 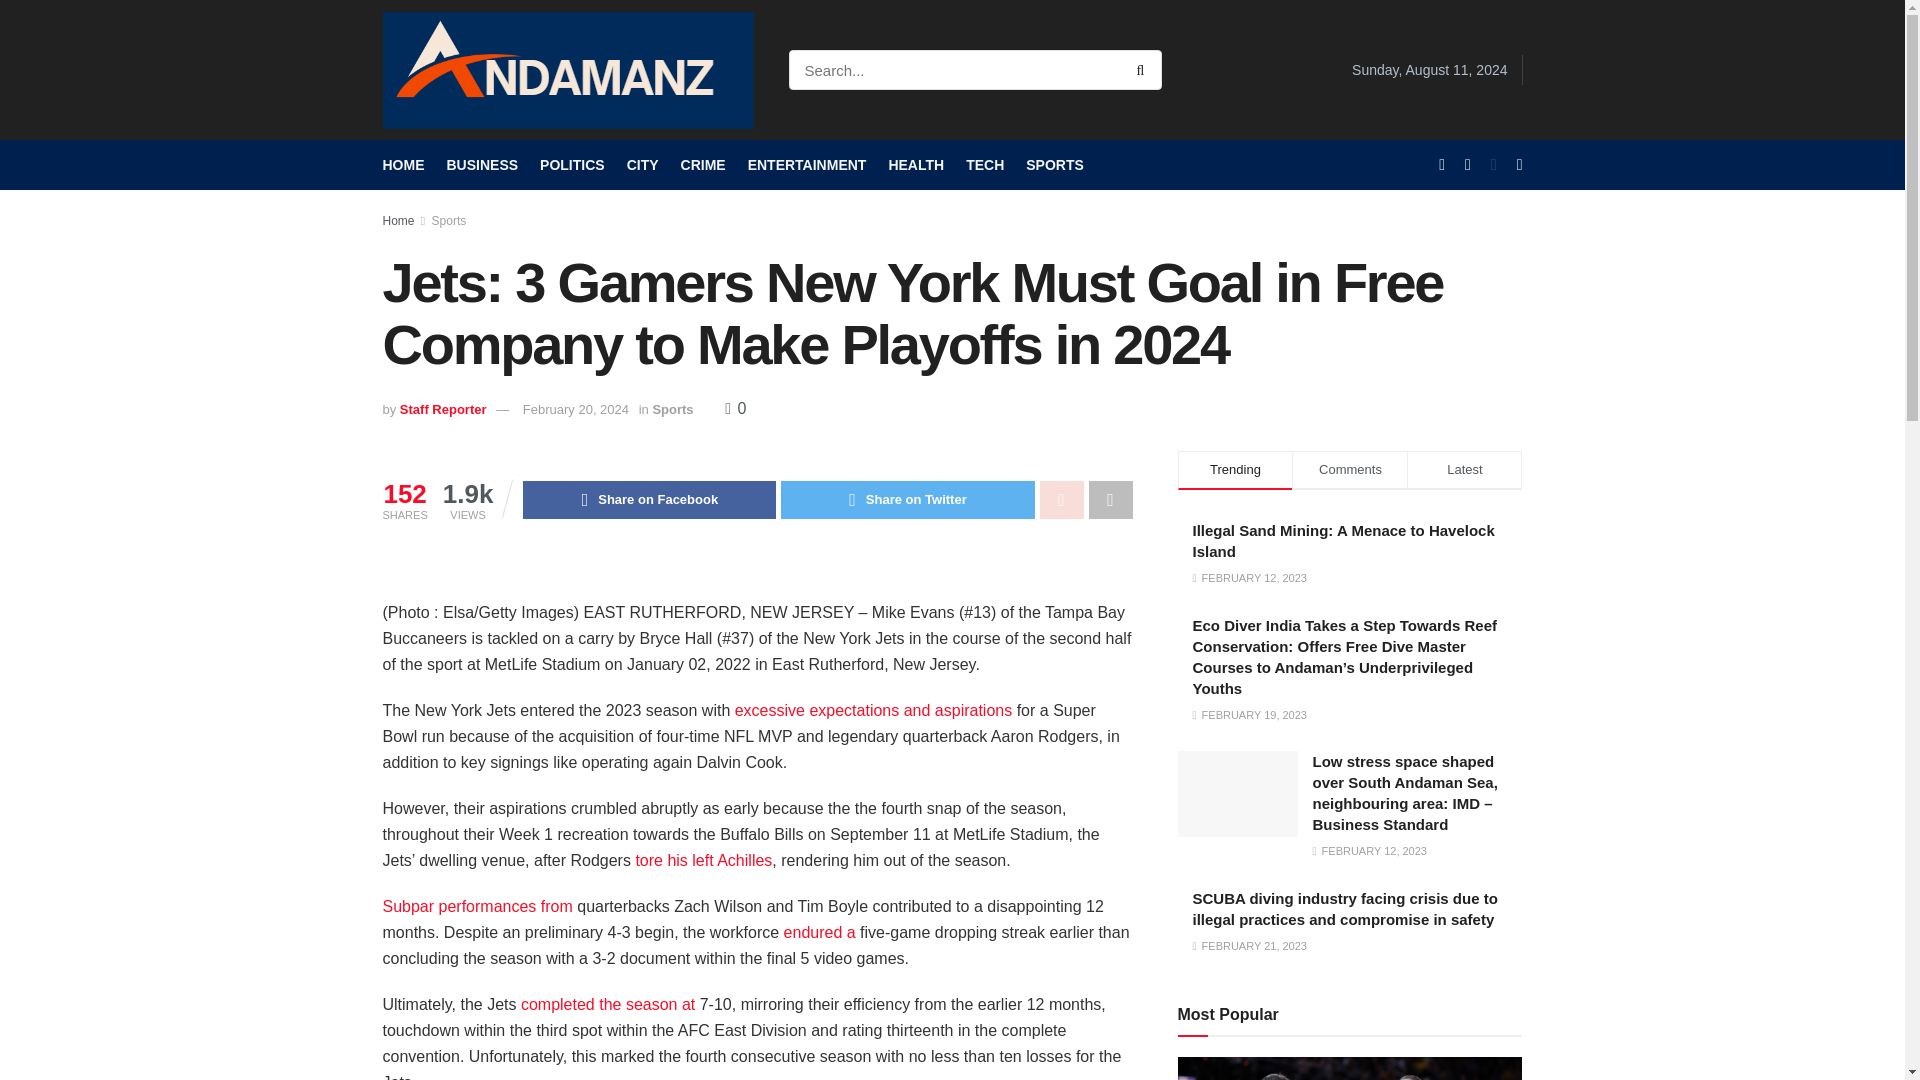 What do you see at coordinates (703, 165) in the screenshot?
I see `CRIME` at bounding box center [703, 165].